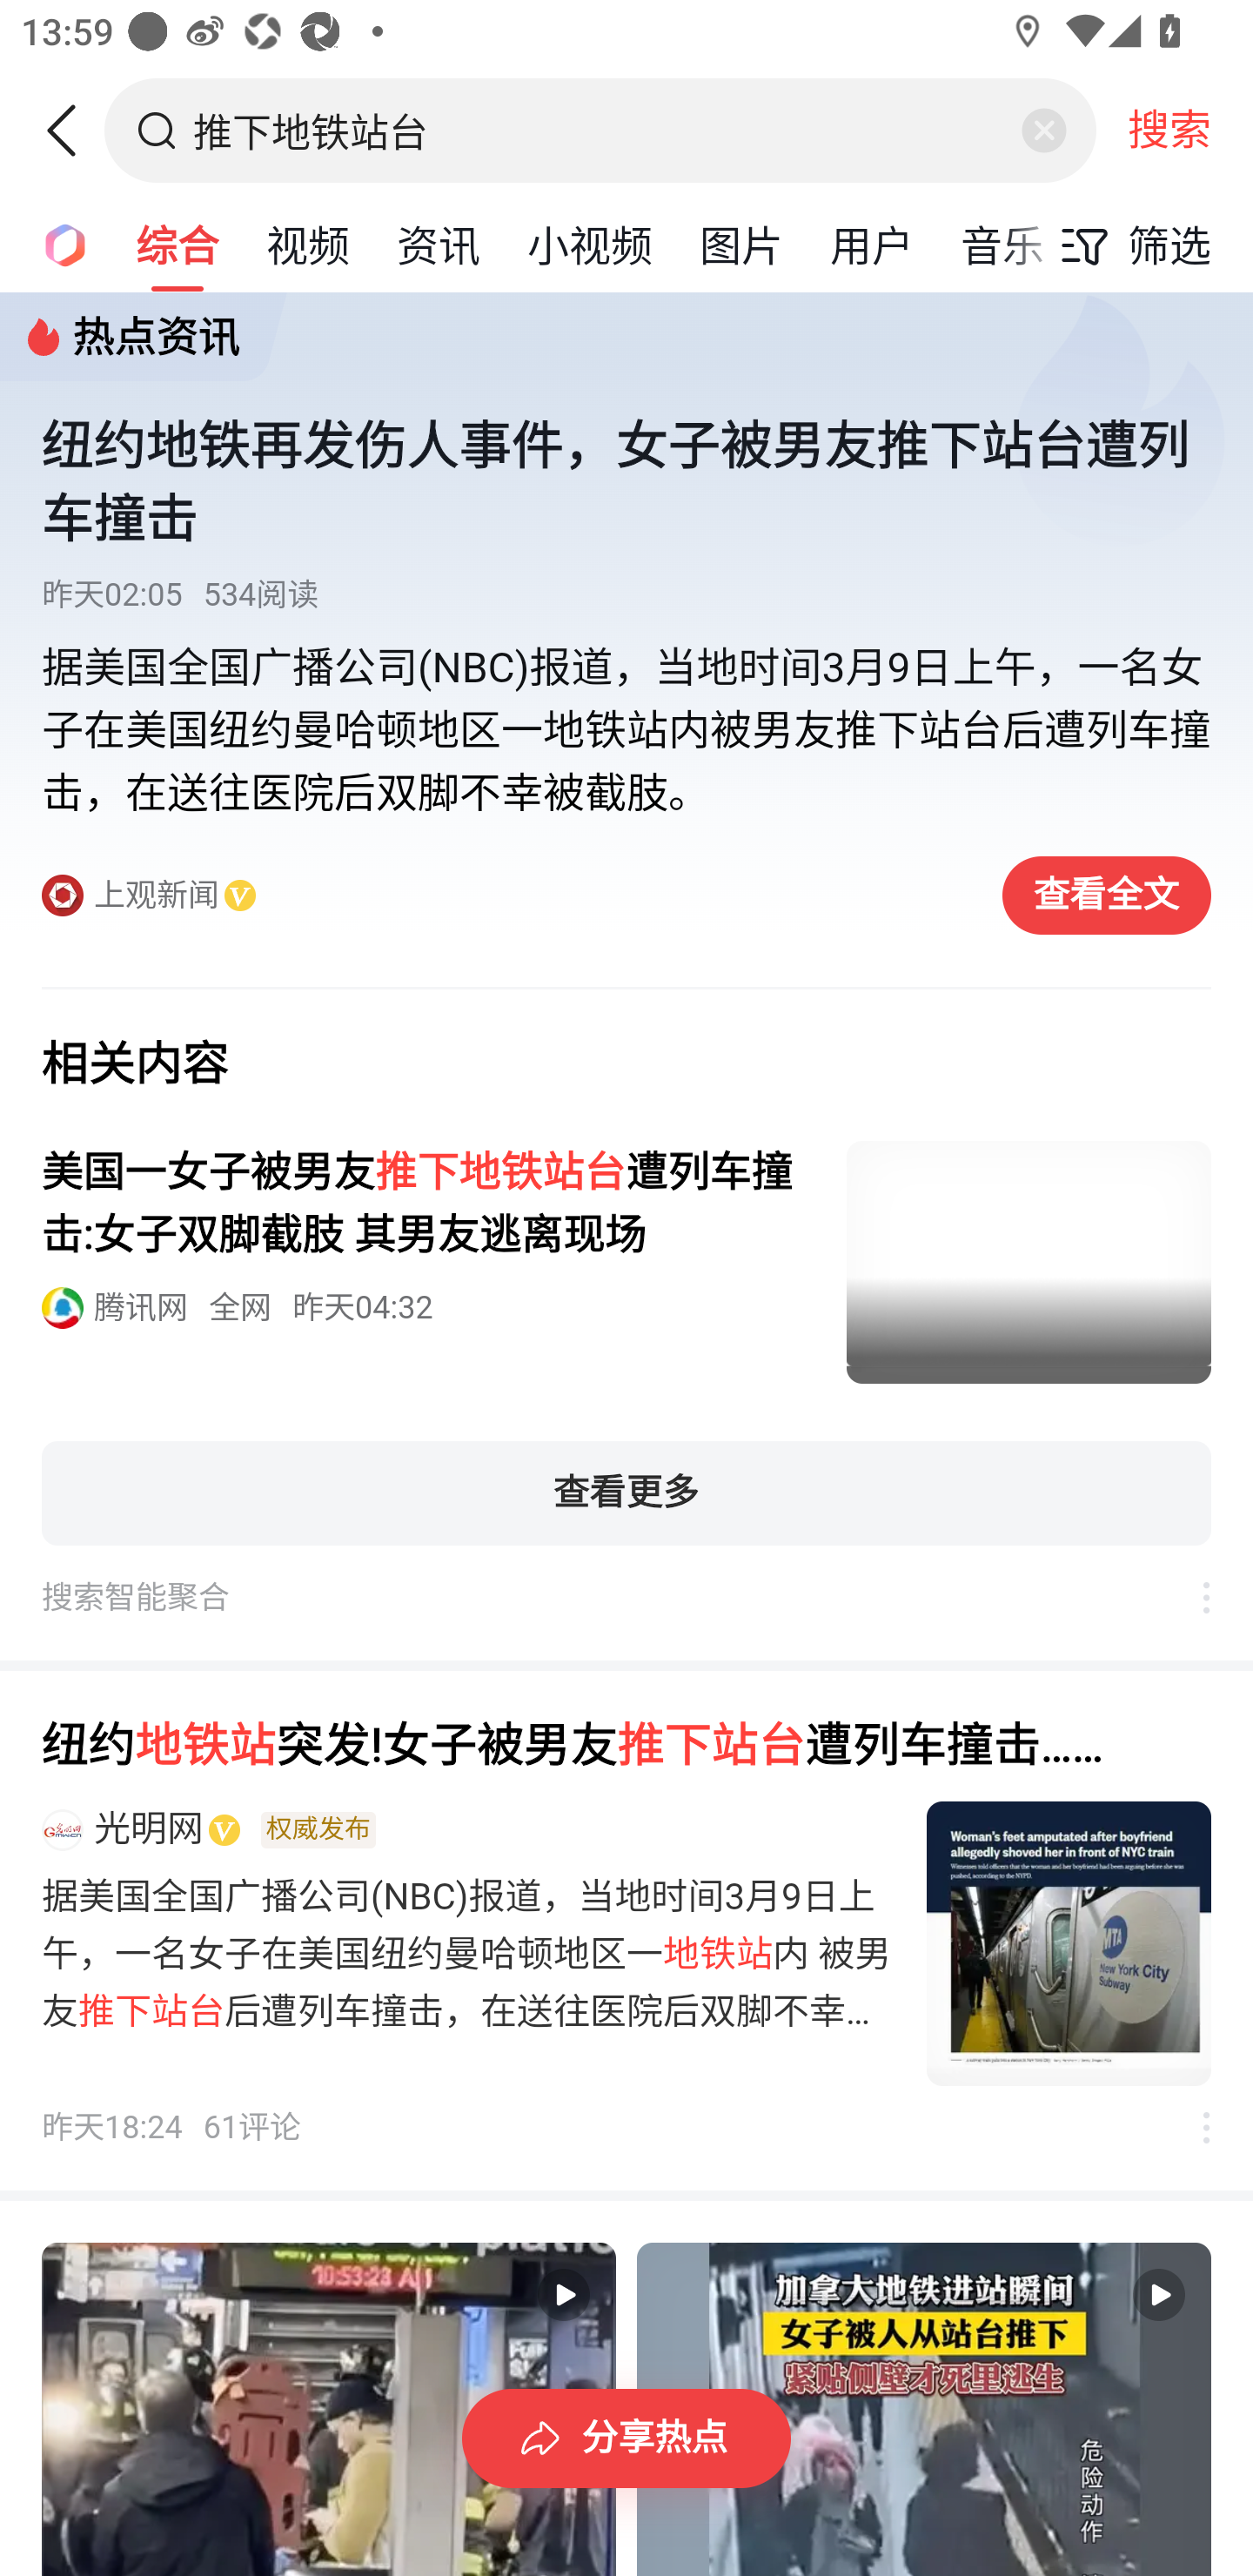  What do you see at coordinates (602, 130) in the screenshot?
I see `搜索框，推下地铁站台` at bounding box center [602, 130].